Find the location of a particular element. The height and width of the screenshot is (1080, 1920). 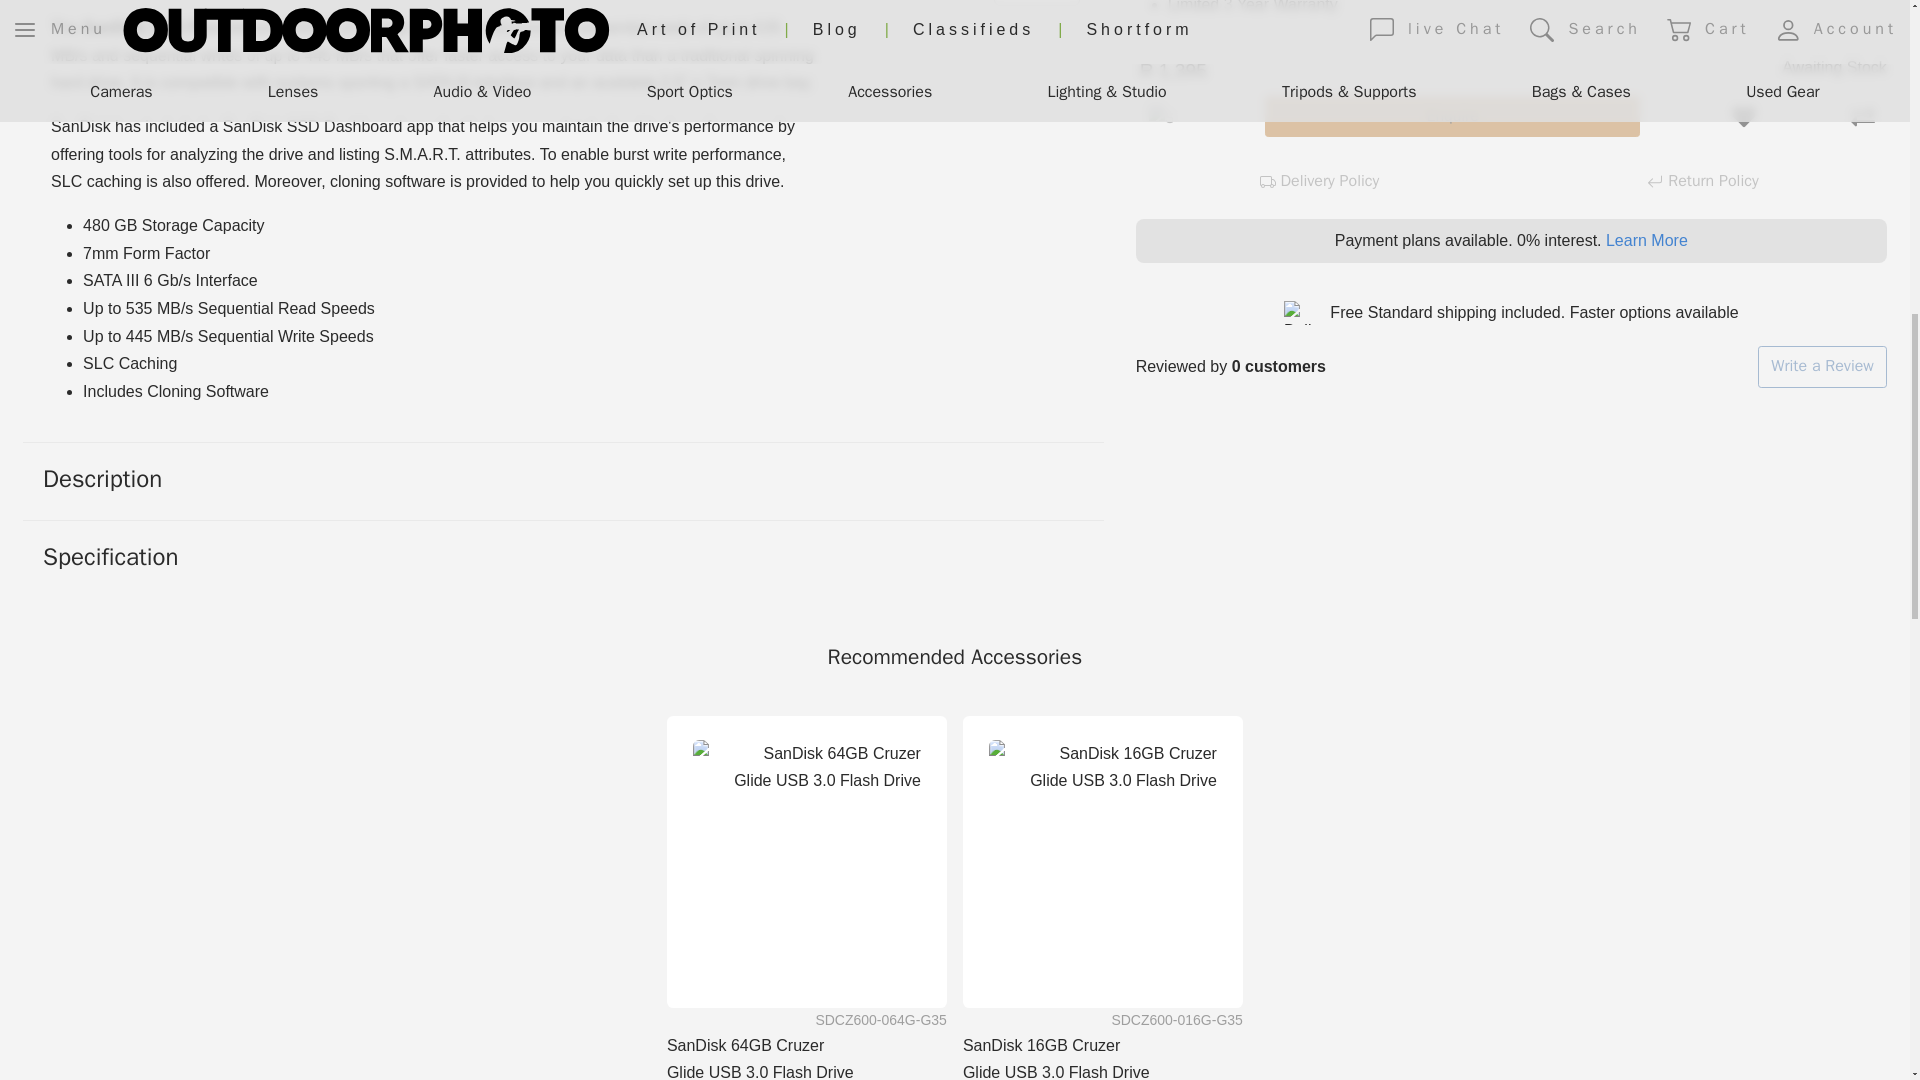

SanDisk 64GB Cruzer Glide USB 3.0 Flash Drive is located at coordinates (807, 853).